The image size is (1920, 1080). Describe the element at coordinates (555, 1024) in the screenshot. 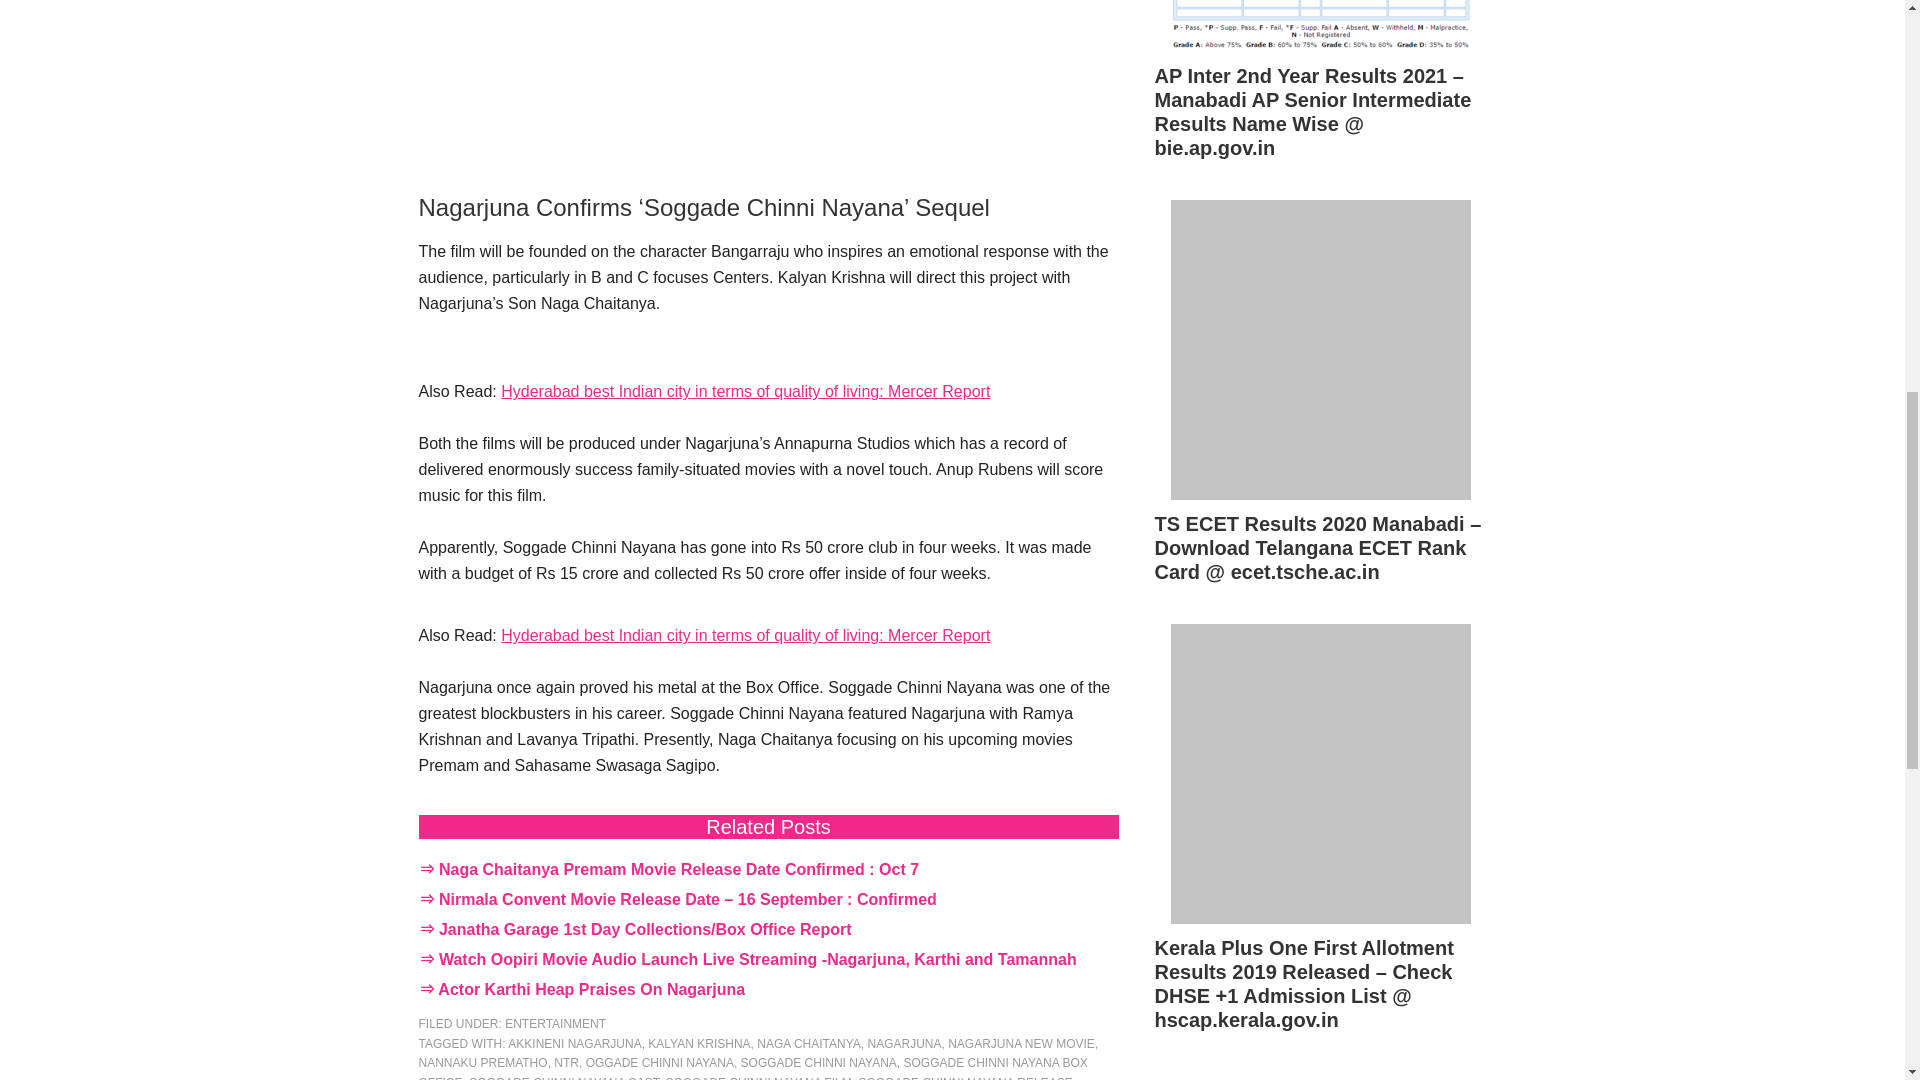

I see `ENTERTAINMENT` at that location.